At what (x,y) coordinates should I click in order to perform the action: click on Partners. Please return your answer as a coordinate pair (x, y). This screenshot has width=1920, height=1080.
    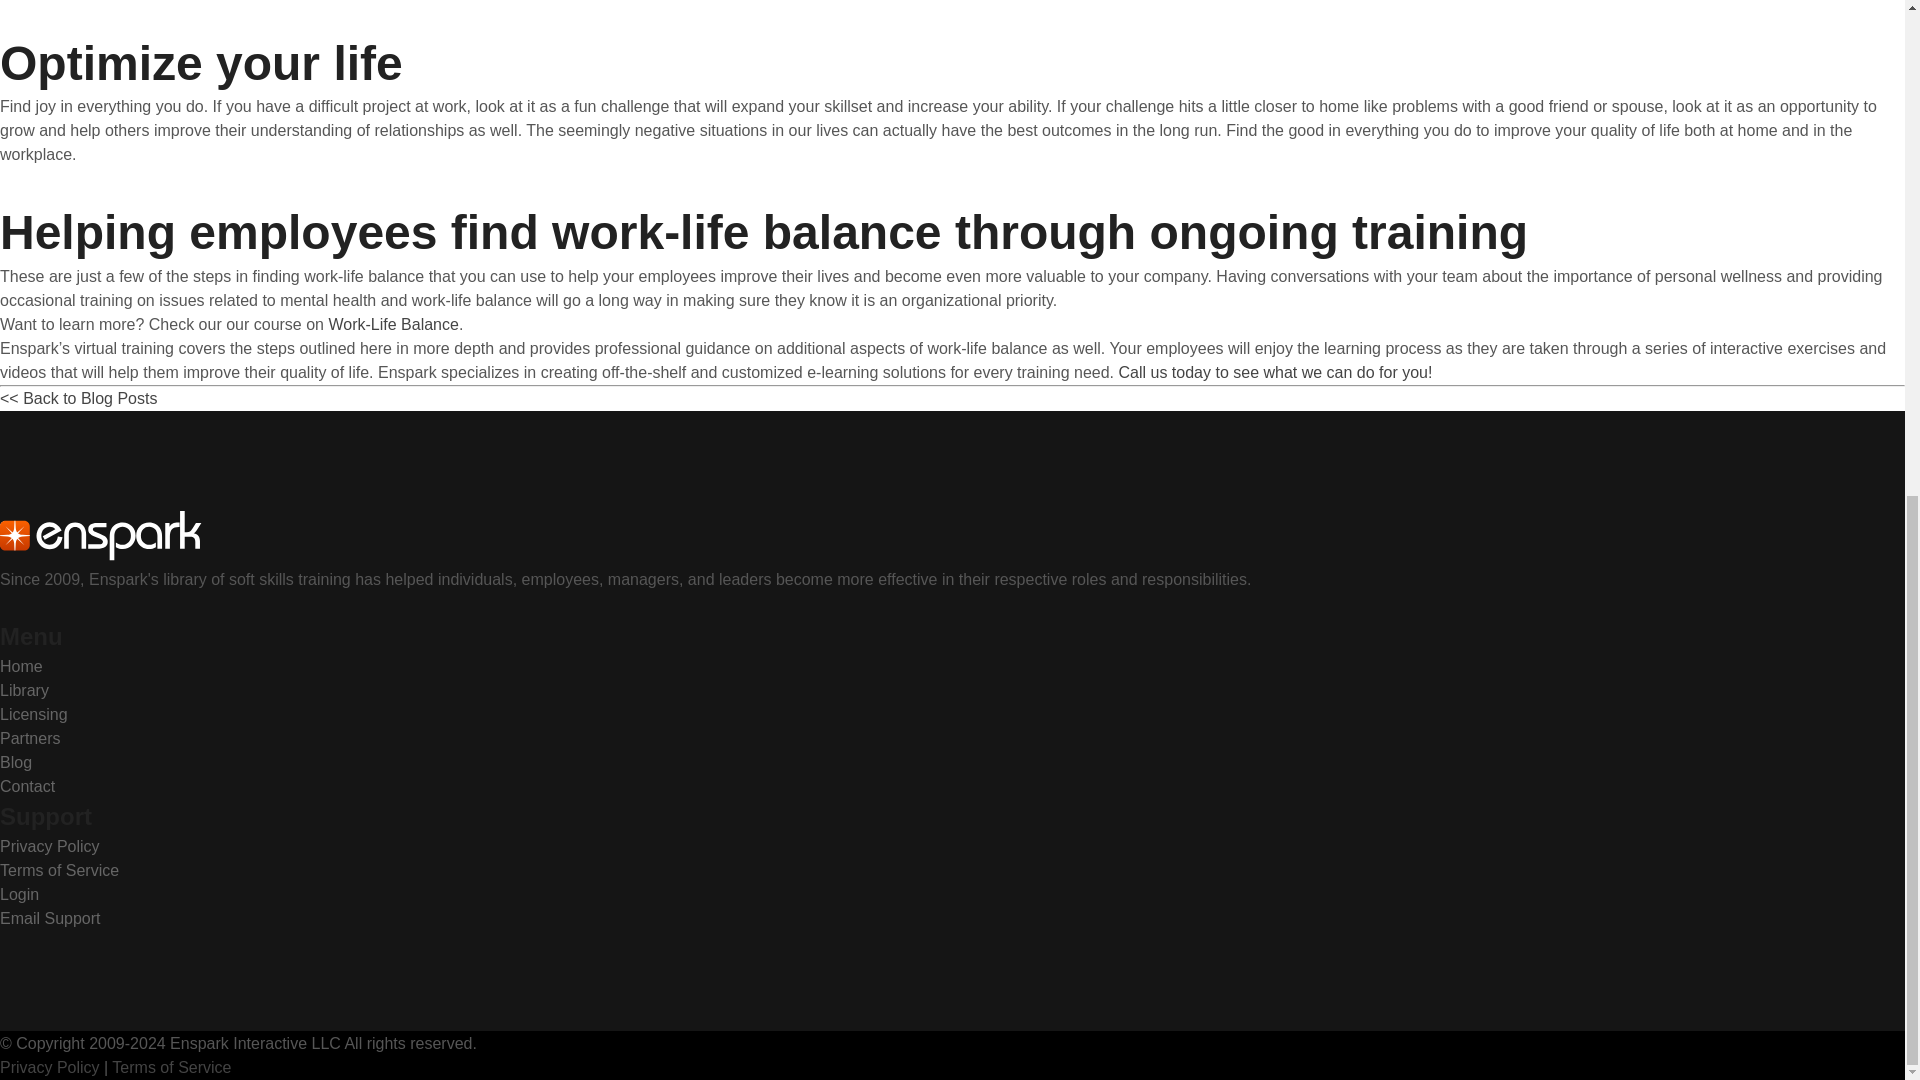
    Looking at the image, I should click on (30, 738).